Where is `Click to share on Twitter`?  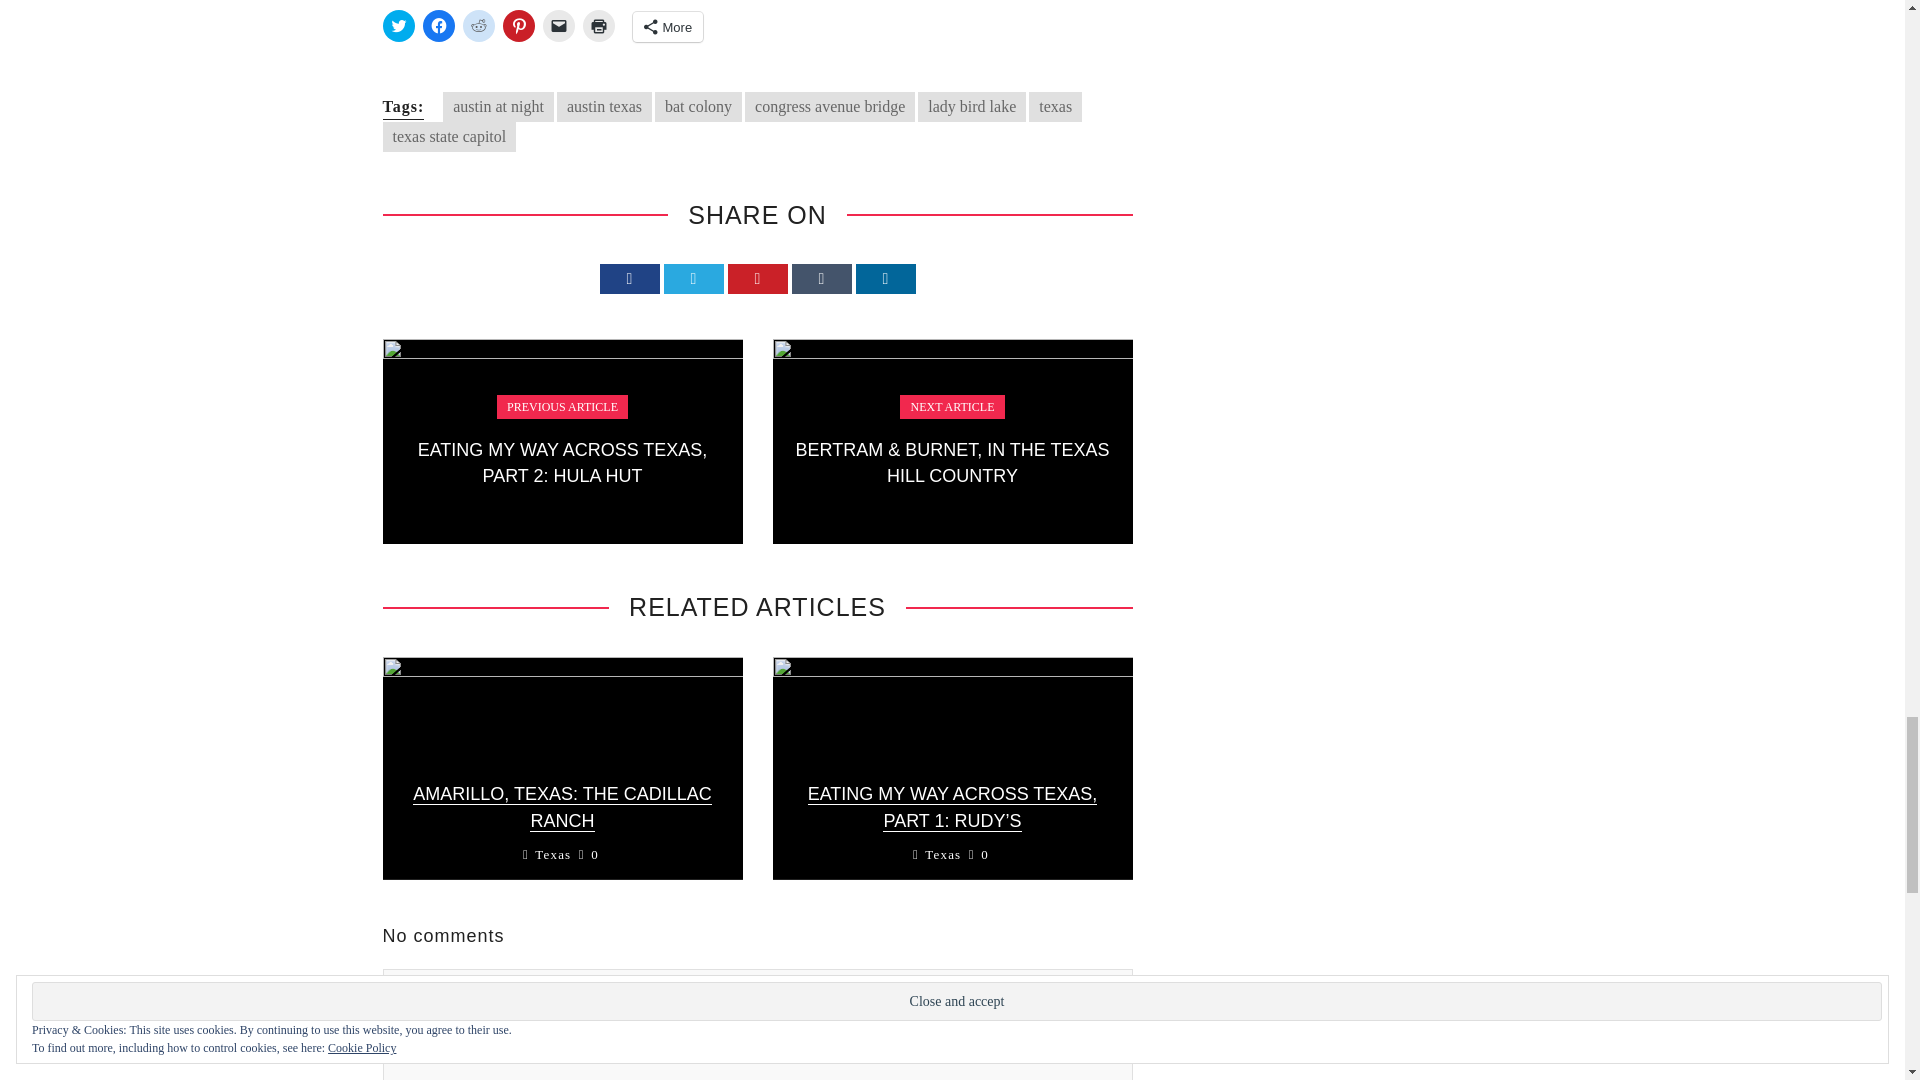
Click to share on Twitter is located at coordinates (398, 26).